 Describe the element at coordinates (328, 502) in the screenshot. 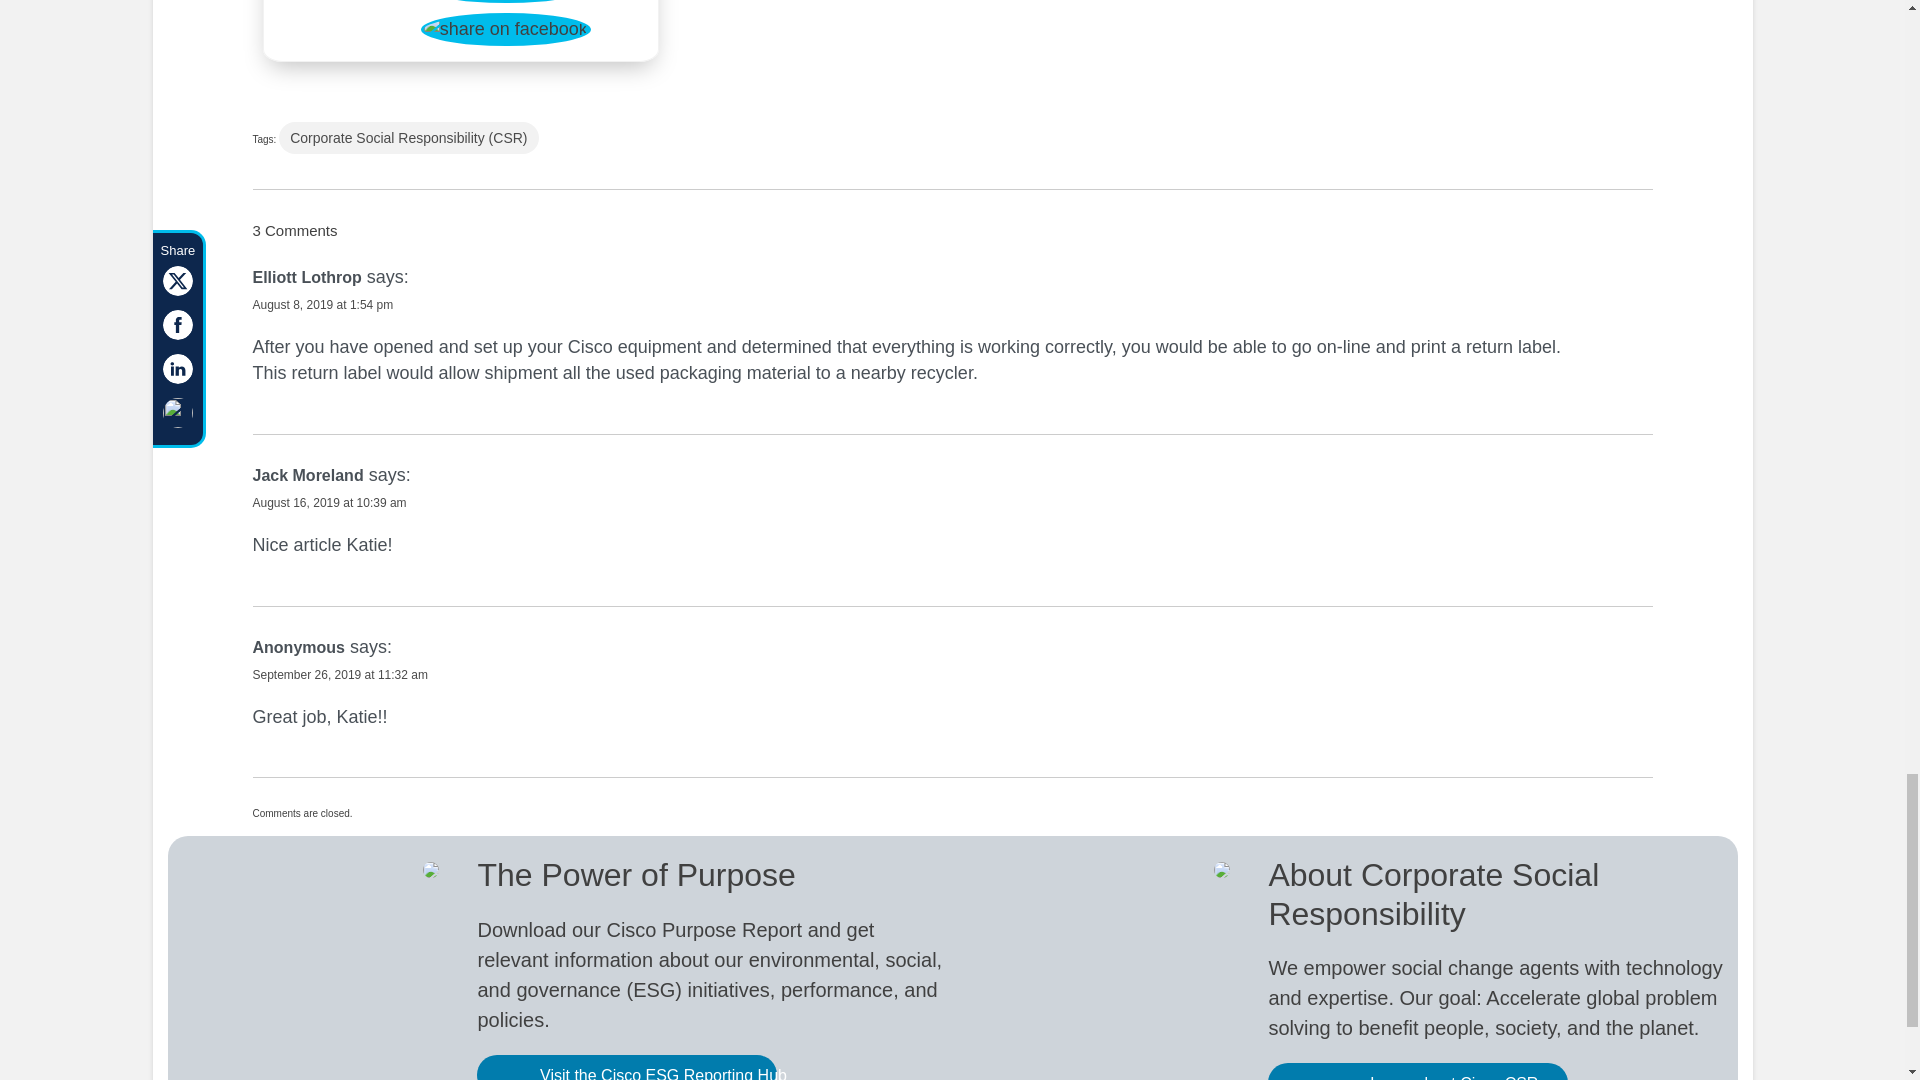

I see `August 16, 2019 at 10:39 am` at that location.